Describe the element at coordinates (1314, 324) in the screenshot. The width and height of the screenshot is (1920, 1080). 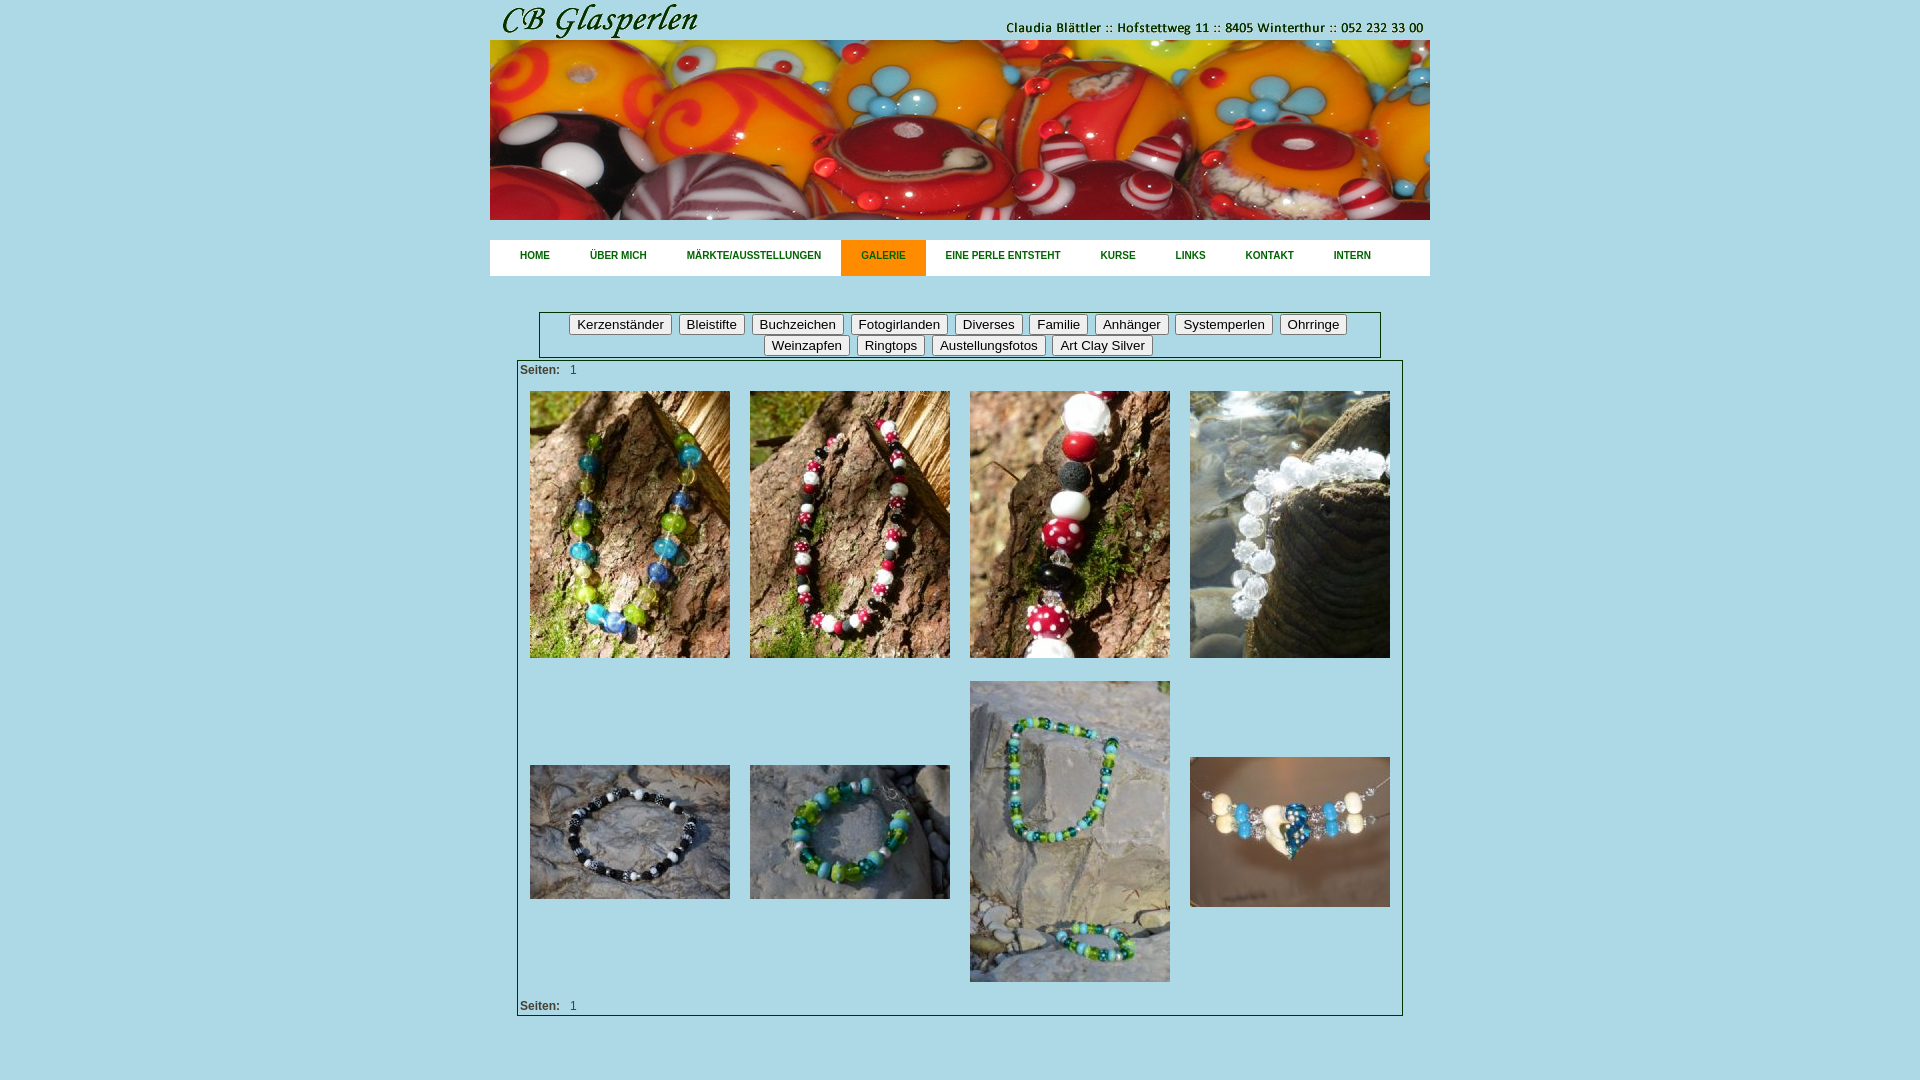
I see `Ohrringe` at that location.